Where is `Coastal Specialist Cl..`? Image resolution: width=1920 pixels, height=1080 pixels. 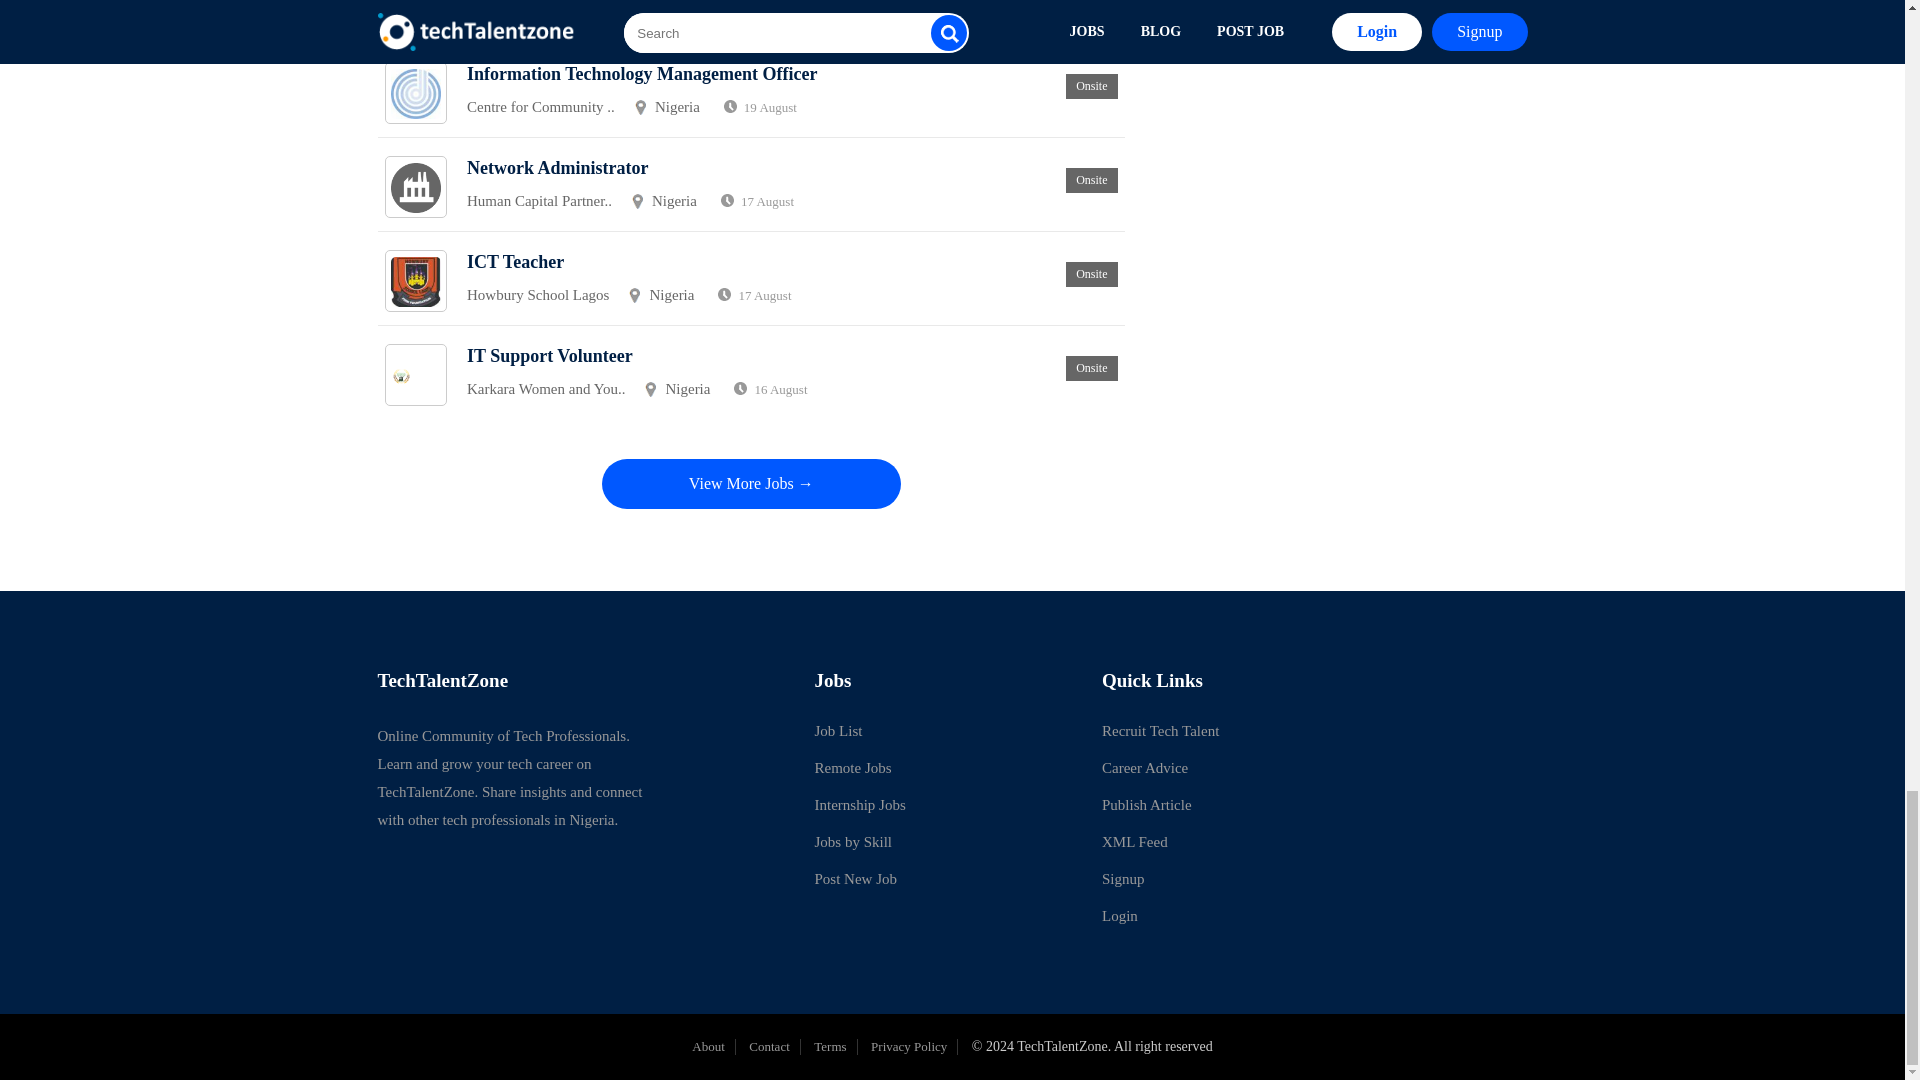 Coastal Specialist Cl.. is located at coordinates (532, 13).